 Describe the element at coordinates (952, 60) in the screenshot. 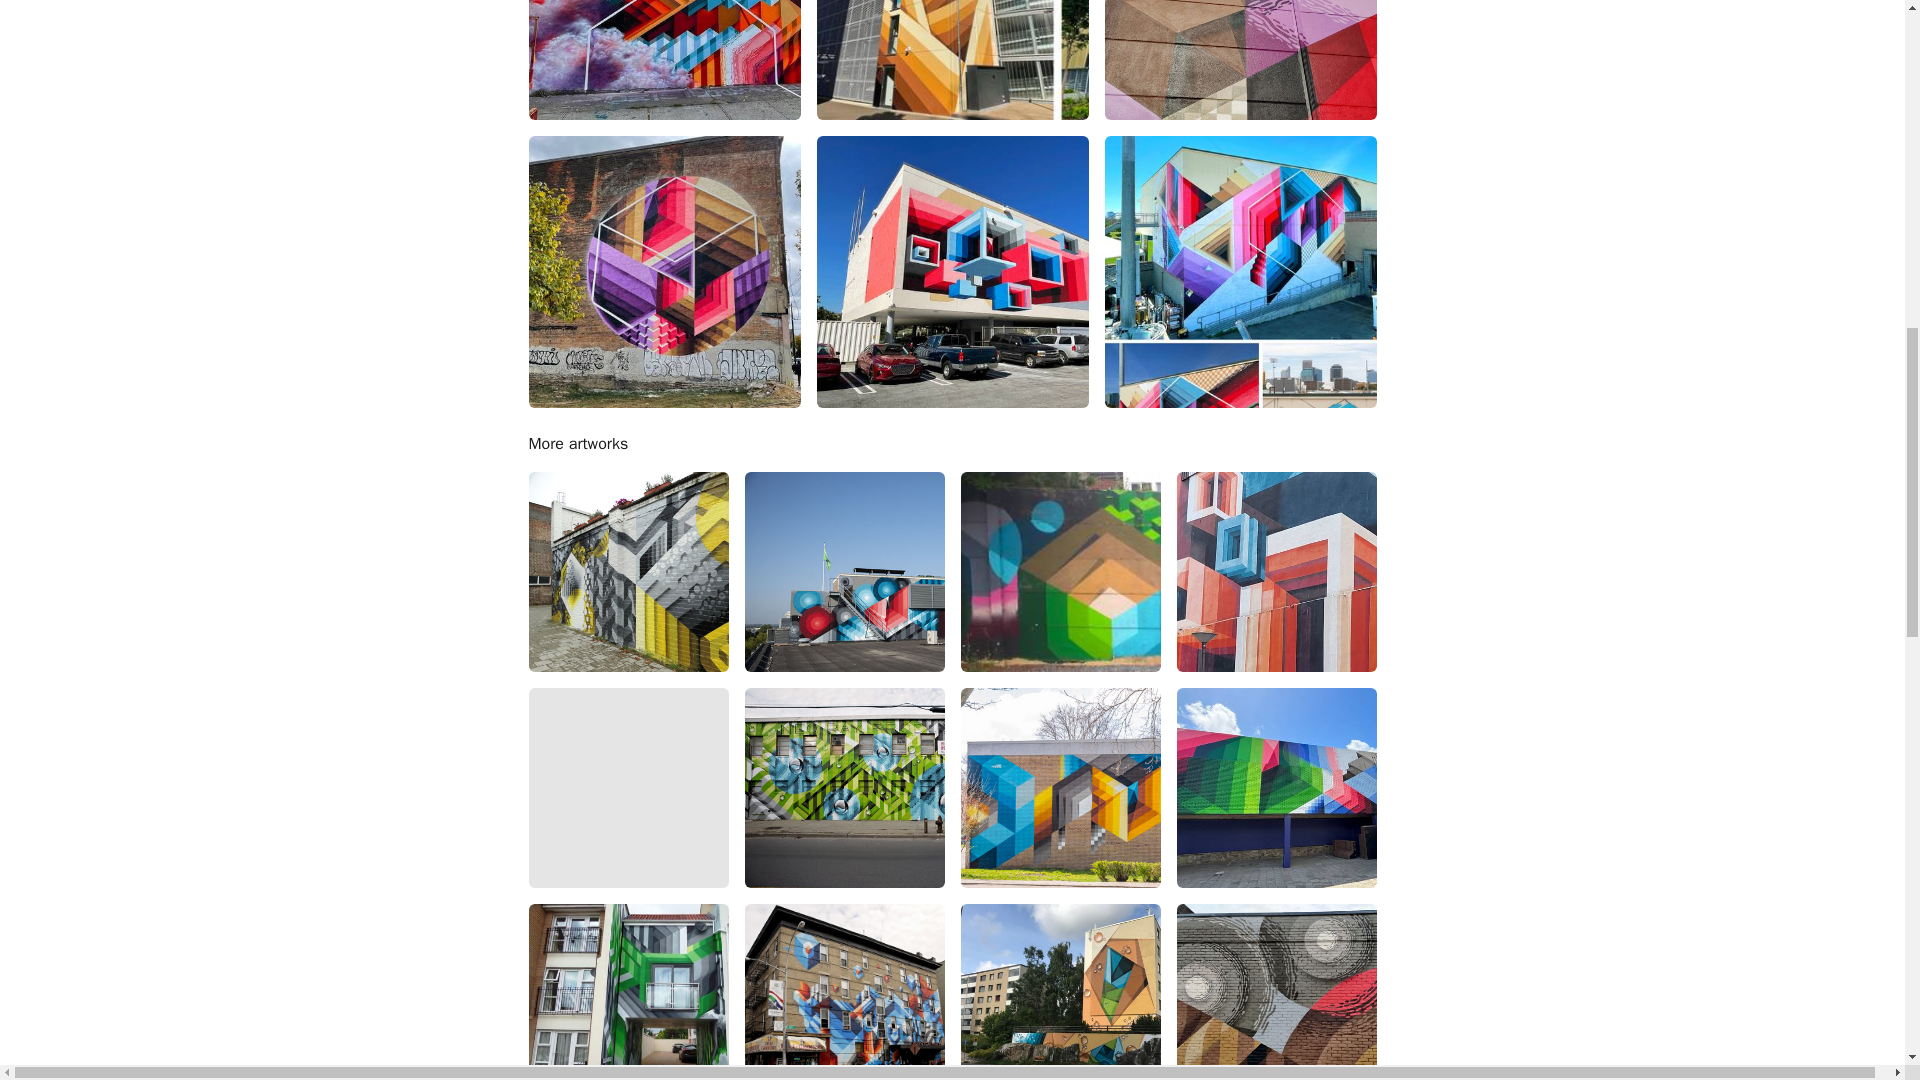

I see `Colors` at that location.